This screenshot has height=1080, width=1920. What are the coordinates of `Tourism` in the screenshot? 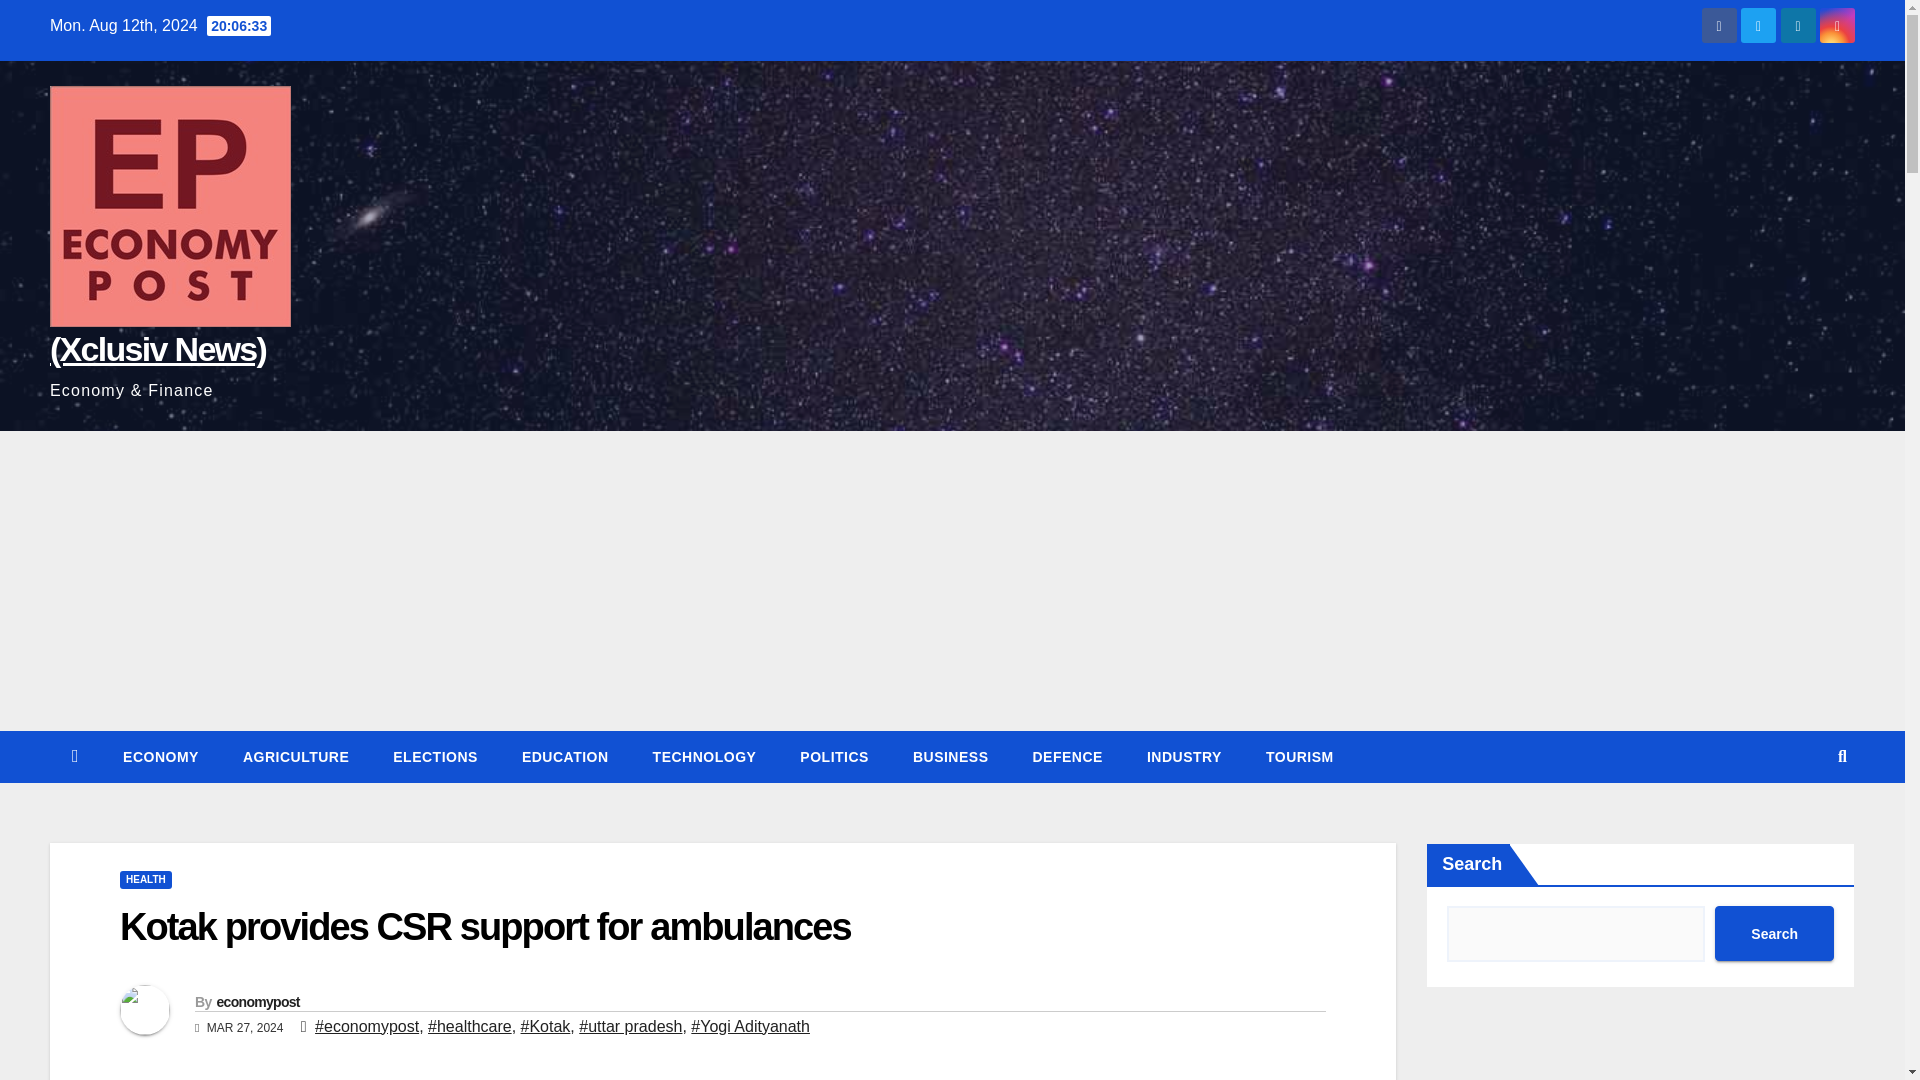 It's located at (1300, 757).